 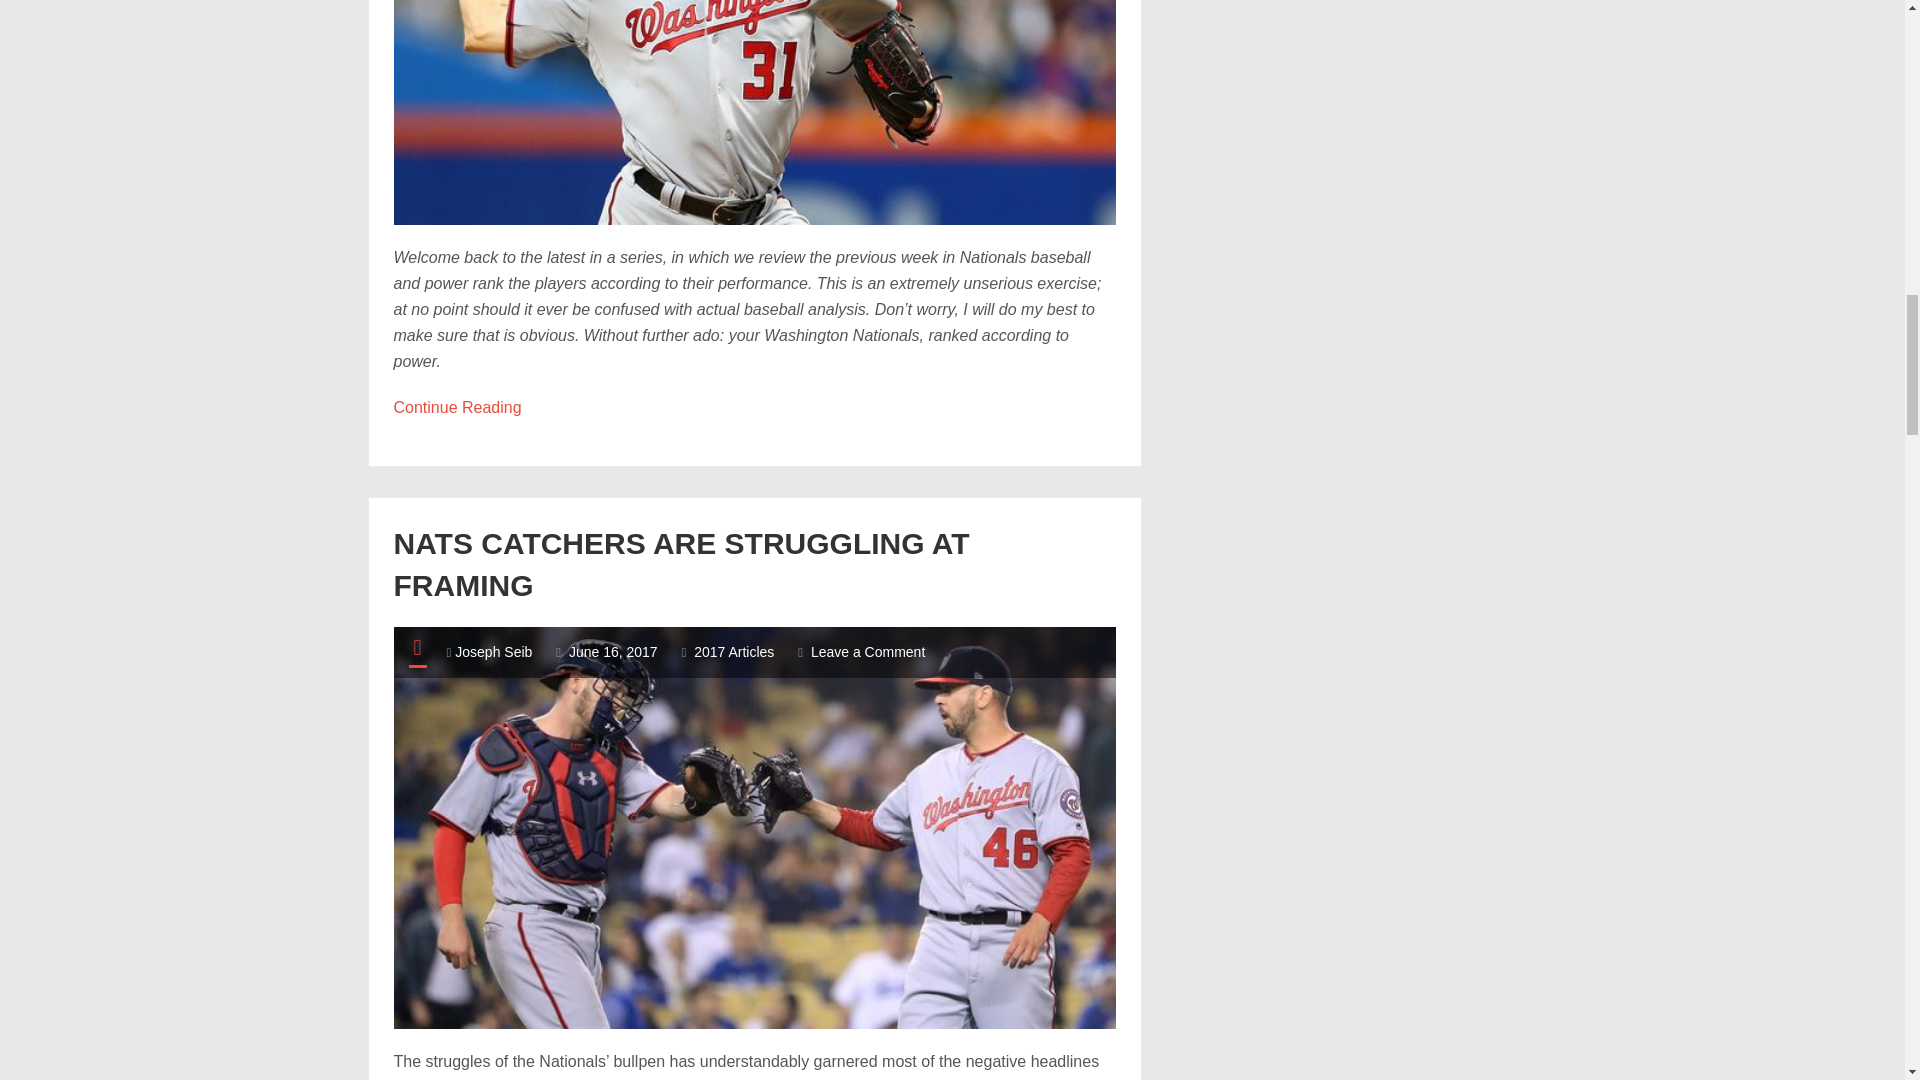 What do you see at coordinates (868, 651) in the screenshot?
I see `2017 Articles` at bounding box center [868, 651].